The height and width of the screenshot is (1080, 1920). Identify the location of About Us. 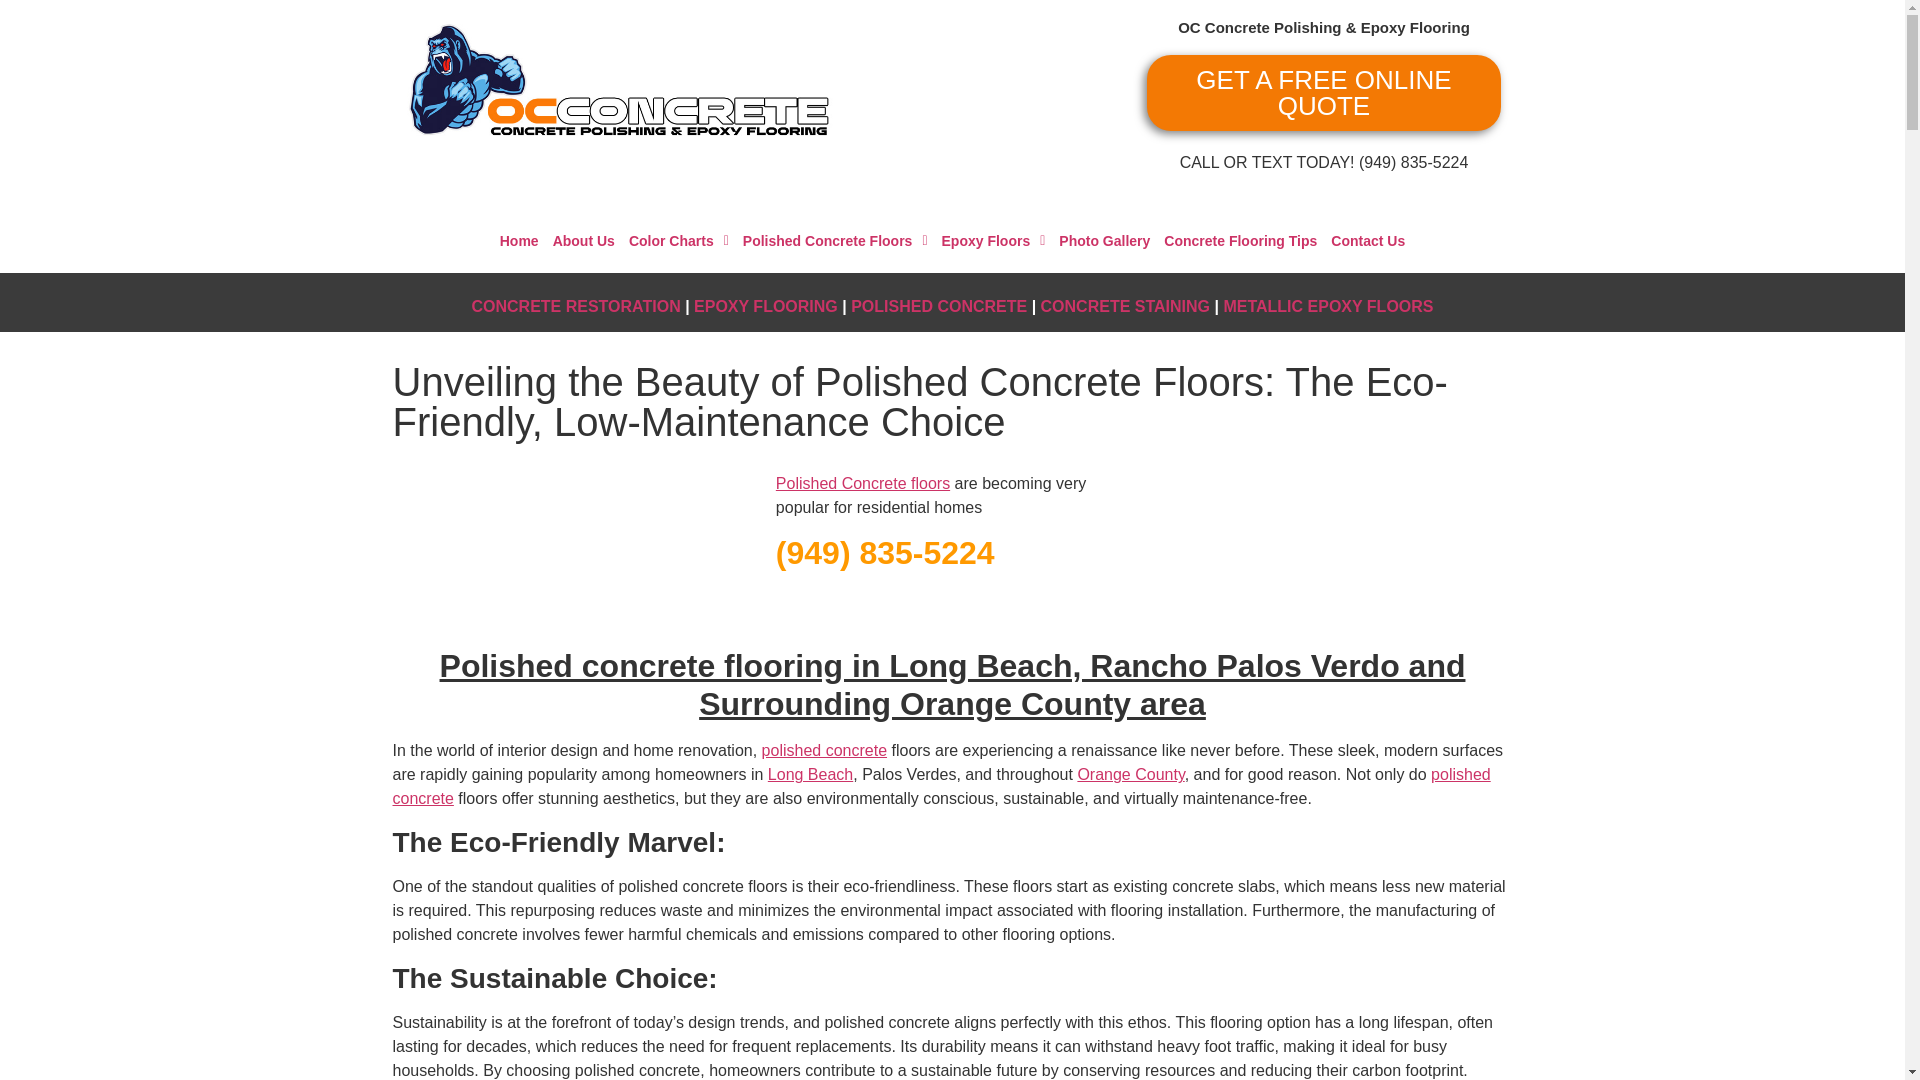
(584, 241).